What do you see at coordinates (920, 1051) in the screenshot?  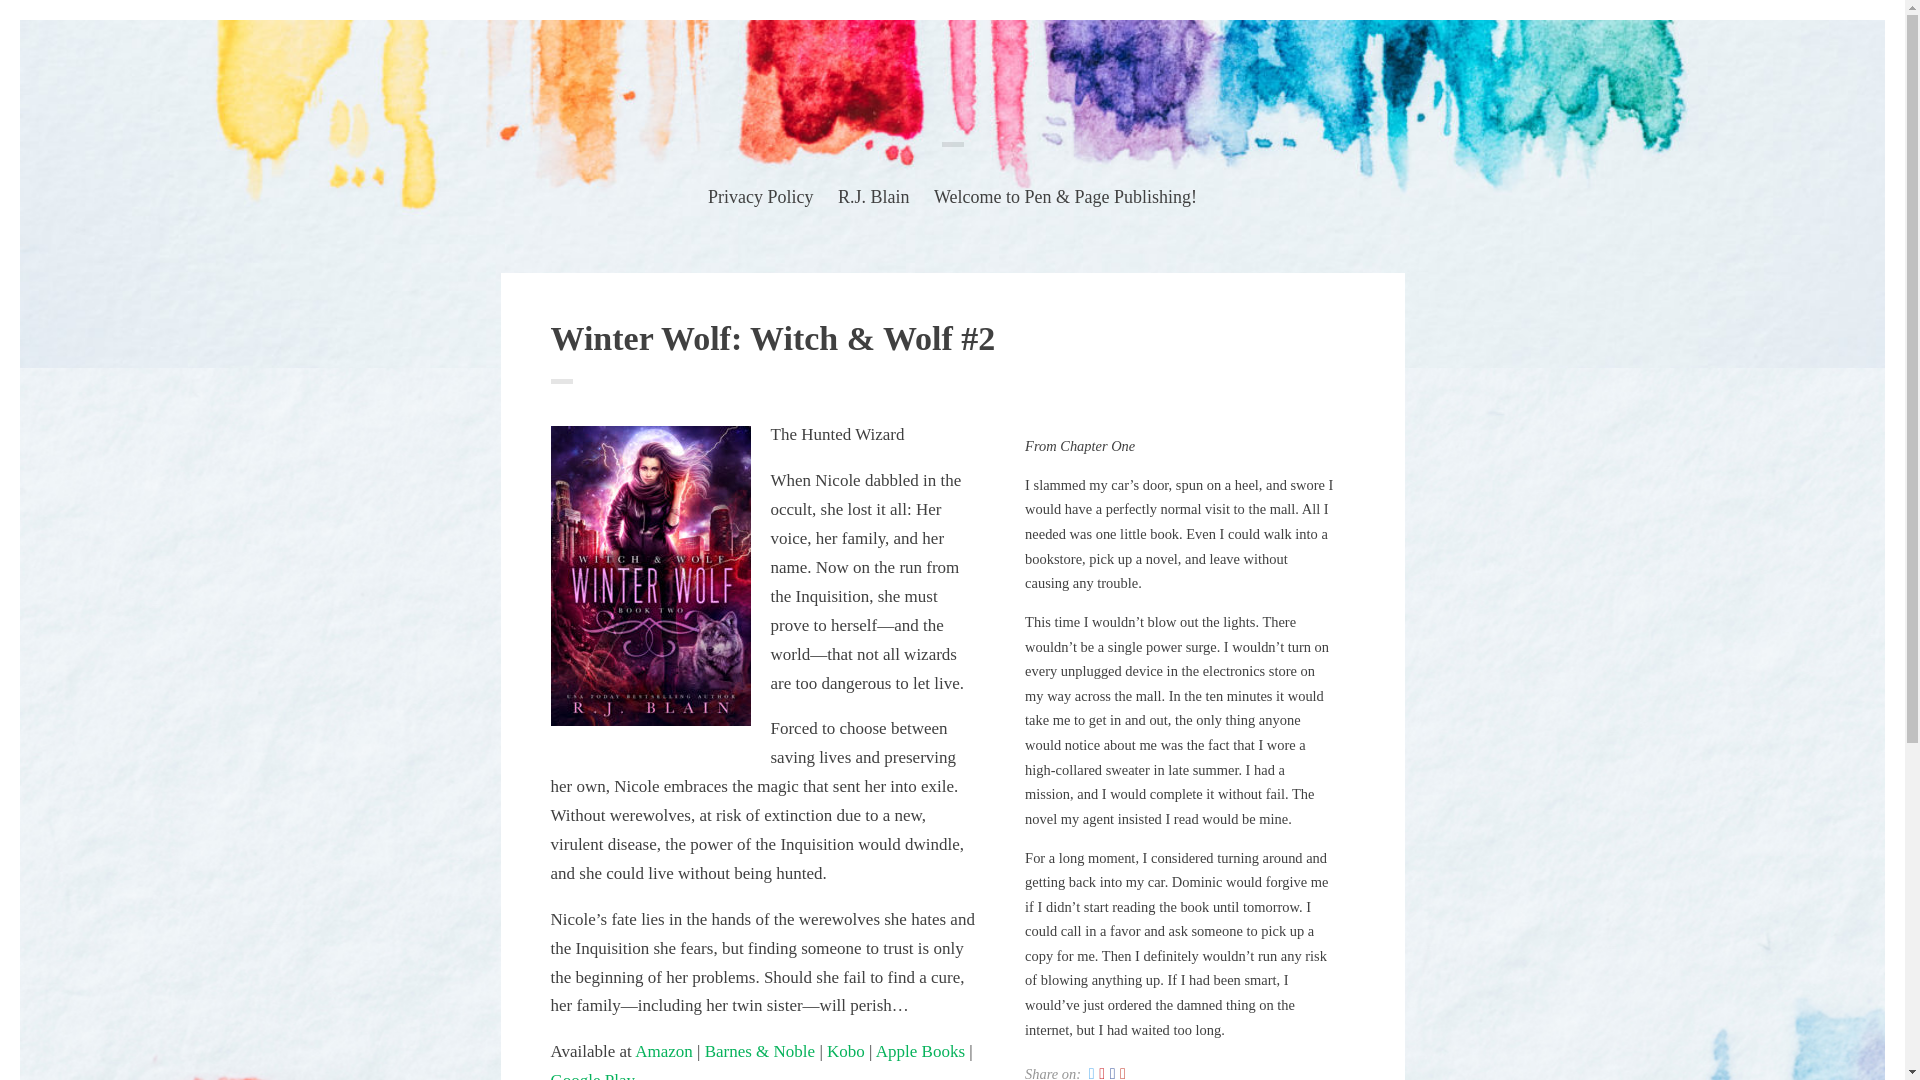 I see `Apple Books` at bounding box center [920, 1051].